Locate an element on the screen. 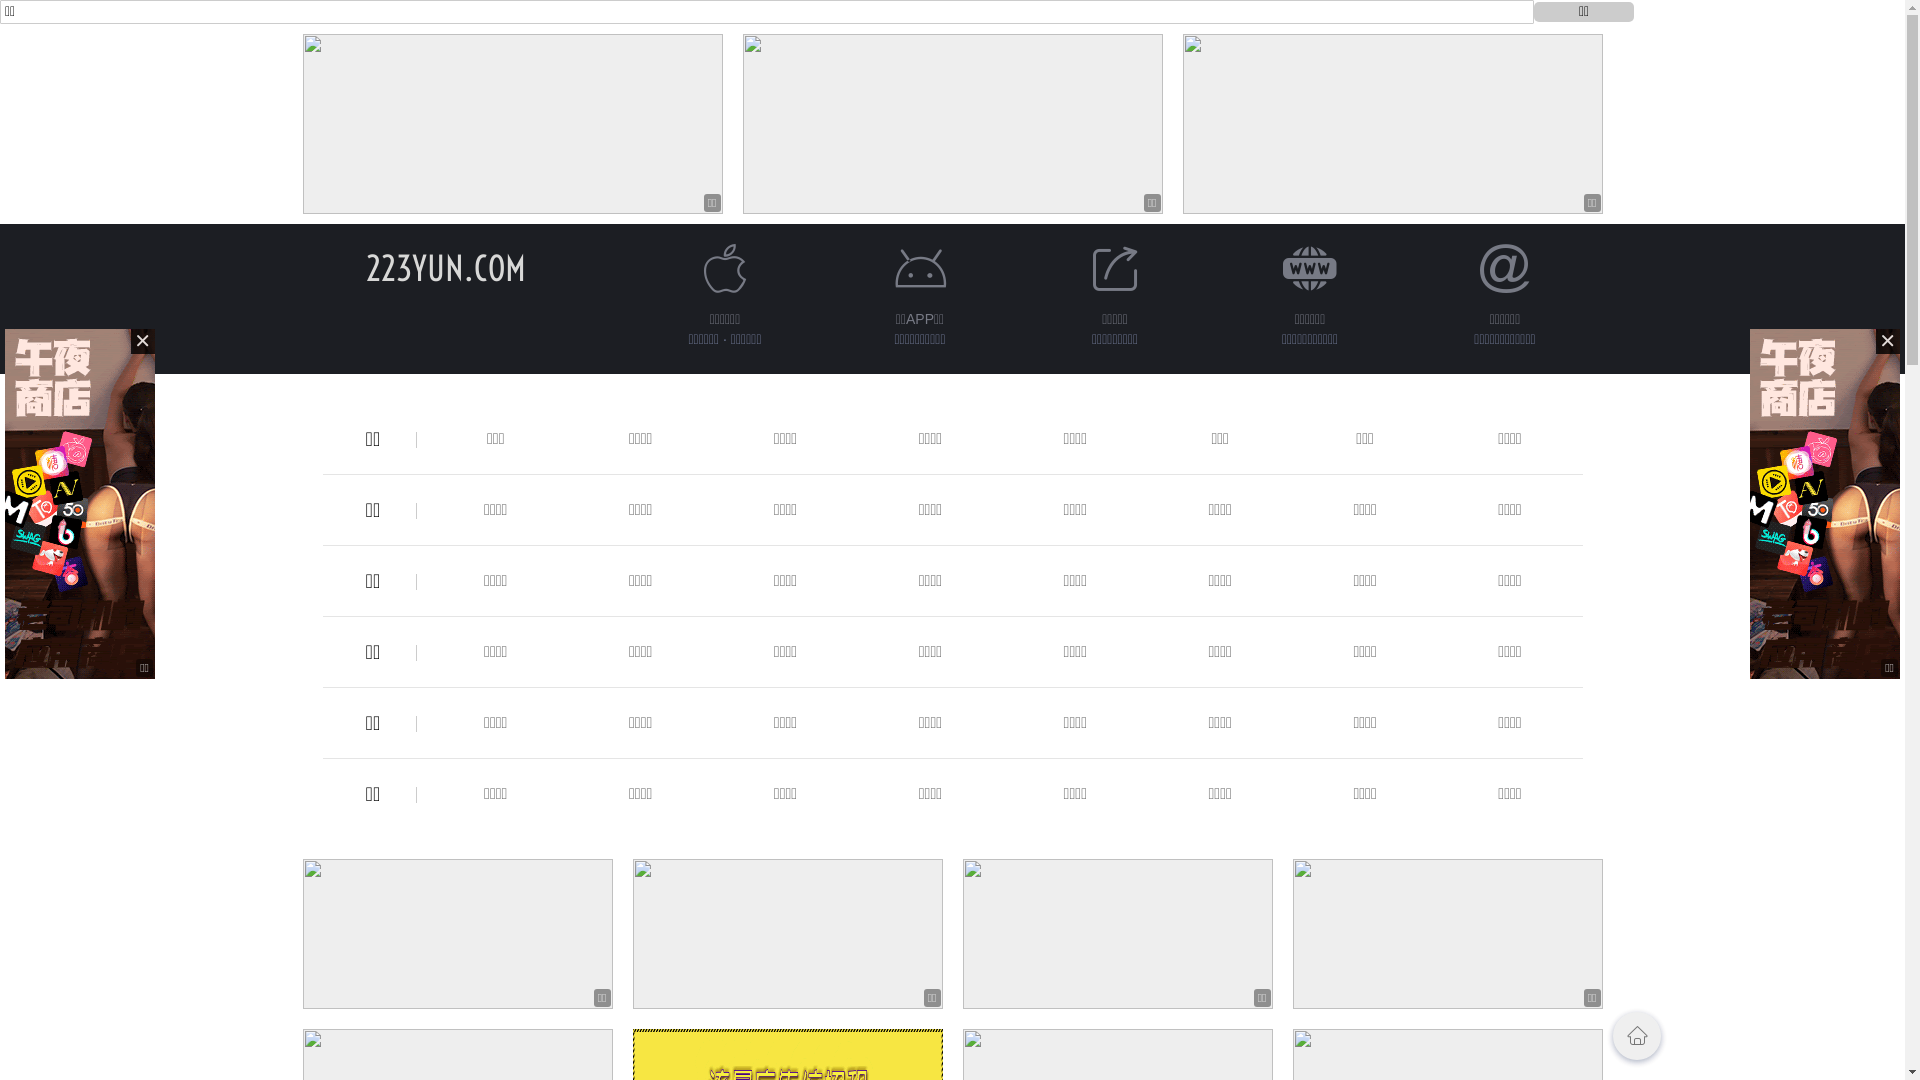 Image resolution: width=1920 pixels, height=1080 pixels. 223YUN.COM is located at coordinates (446, 268).